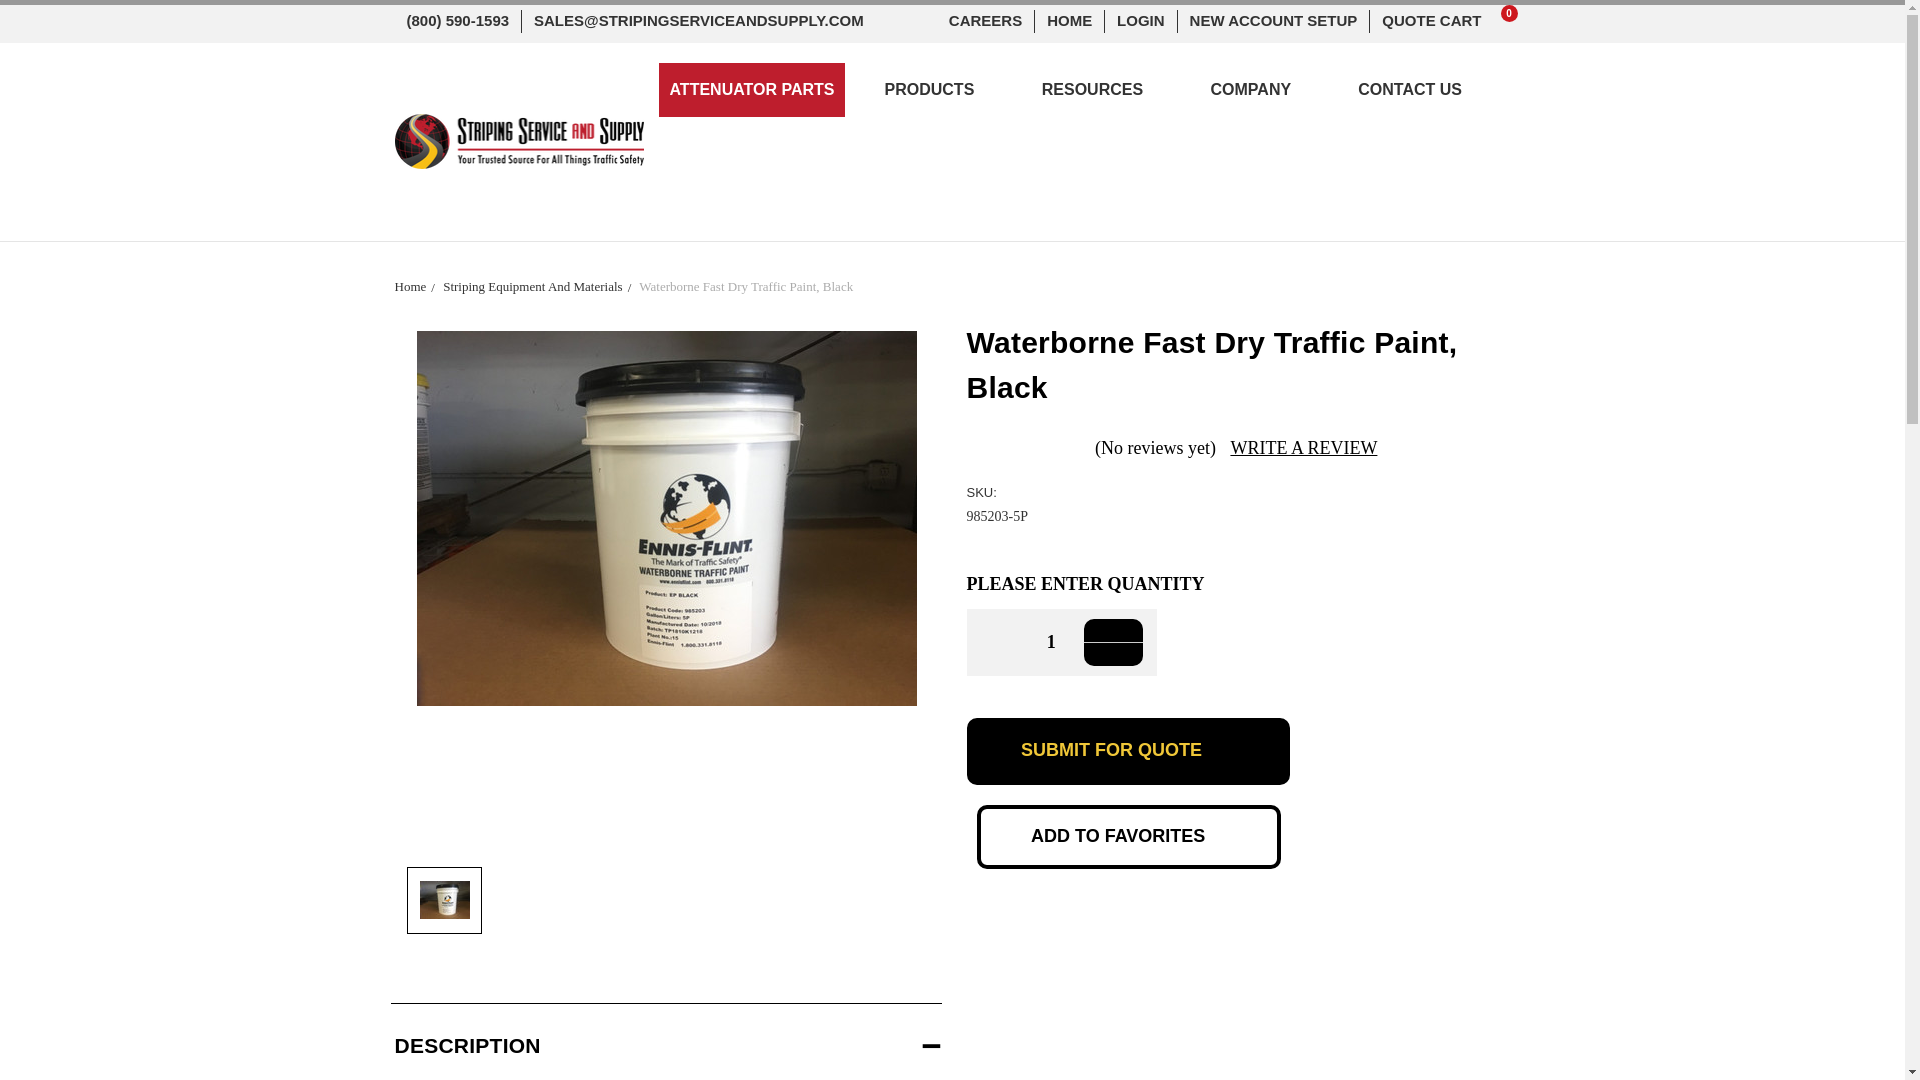 The image size is (1920, 1080). I want to click on 1, so click(1038, 642).